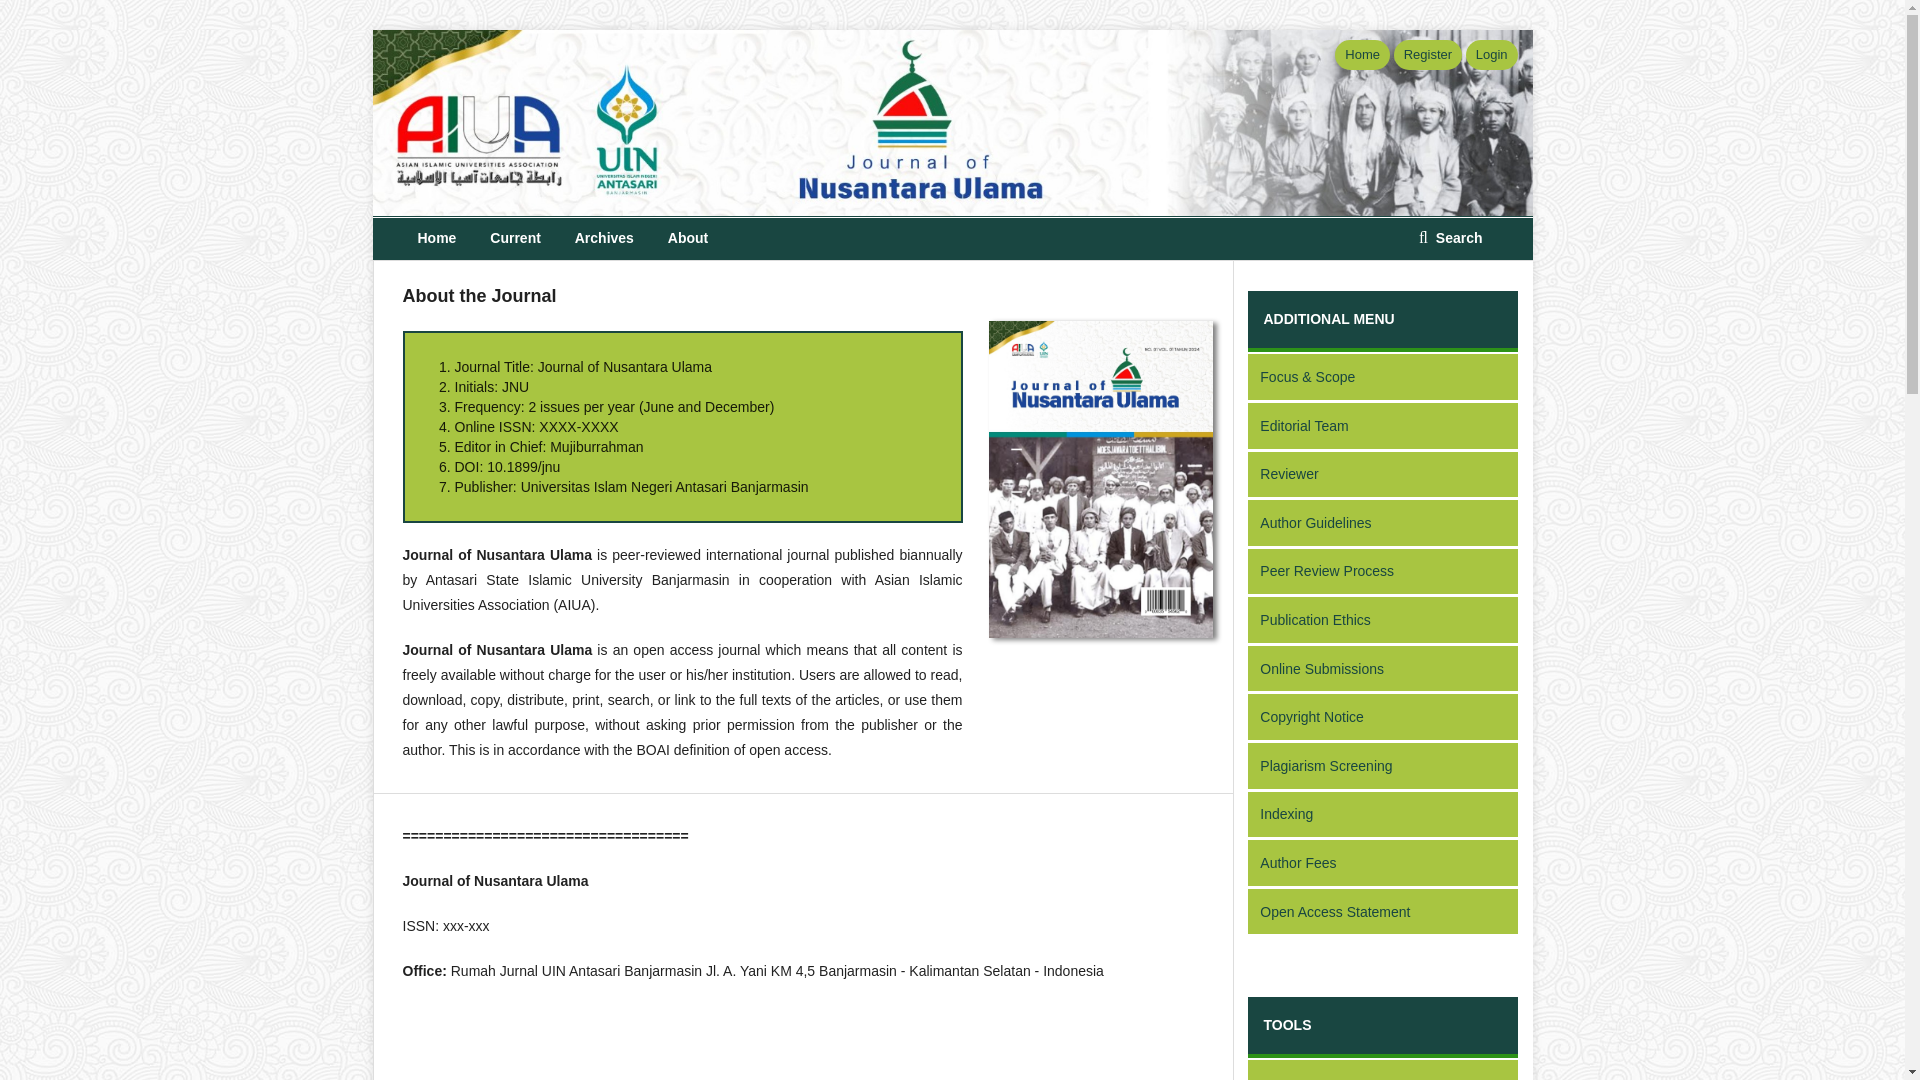  Describe the element at coordinates (1492, 54) in the screenshot. I see `Login` at that location.